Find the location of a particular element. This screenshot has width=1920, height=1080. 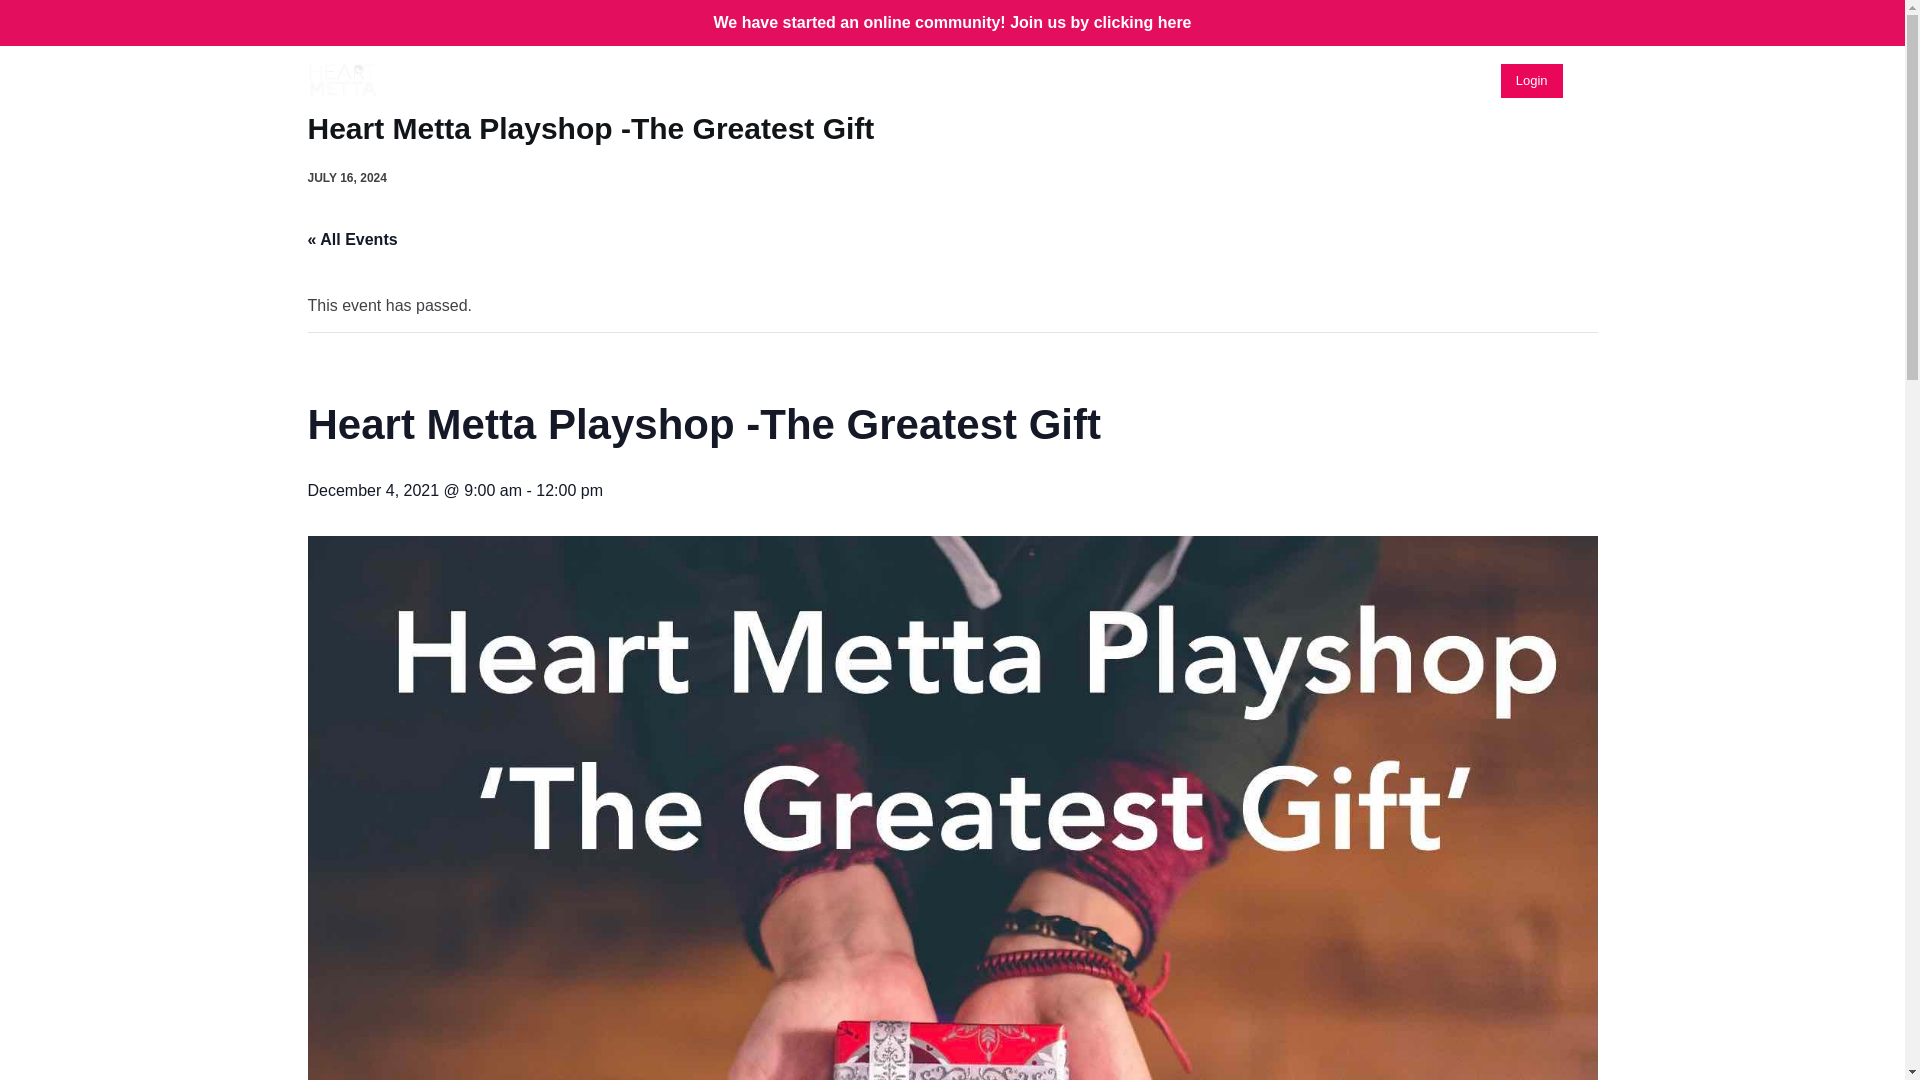

Contact is located at coordinates (1352, 80).